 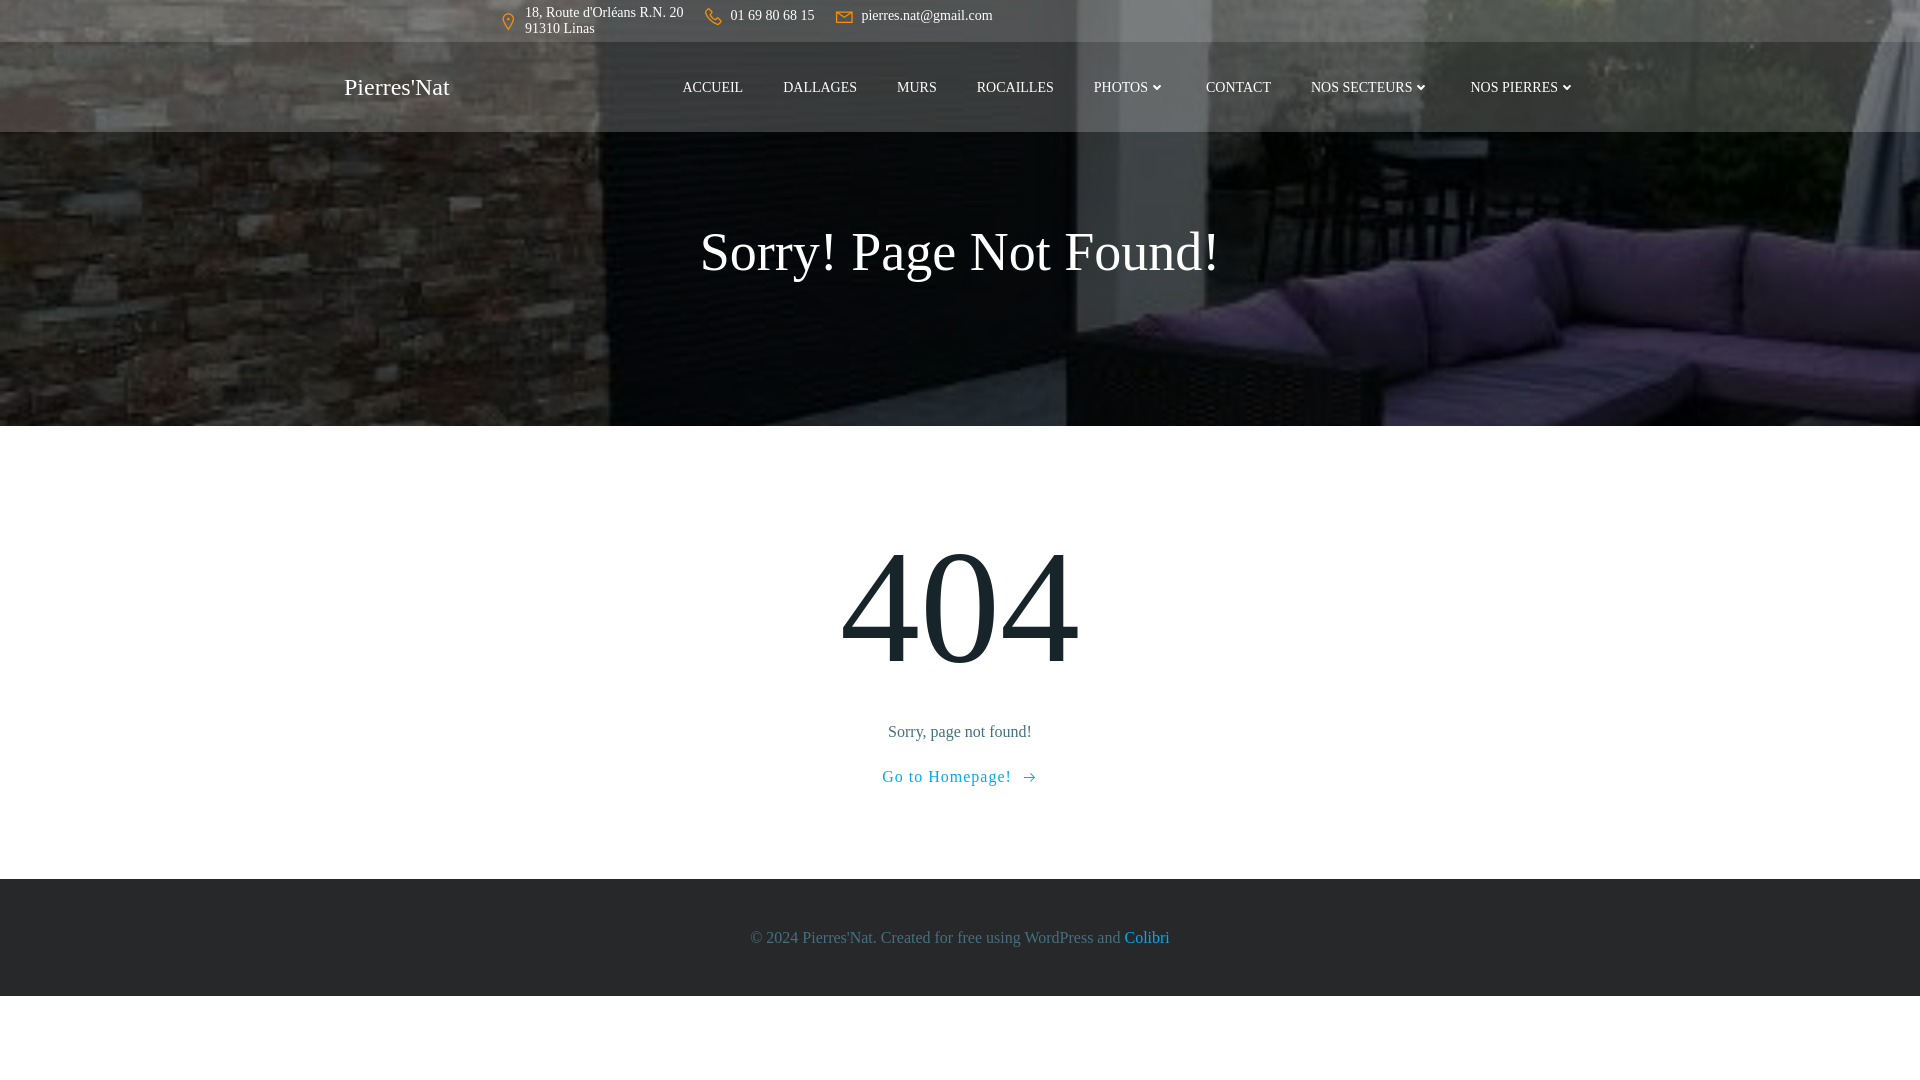 I want to click on ROCAILLES, so click(x=1016, y=86).